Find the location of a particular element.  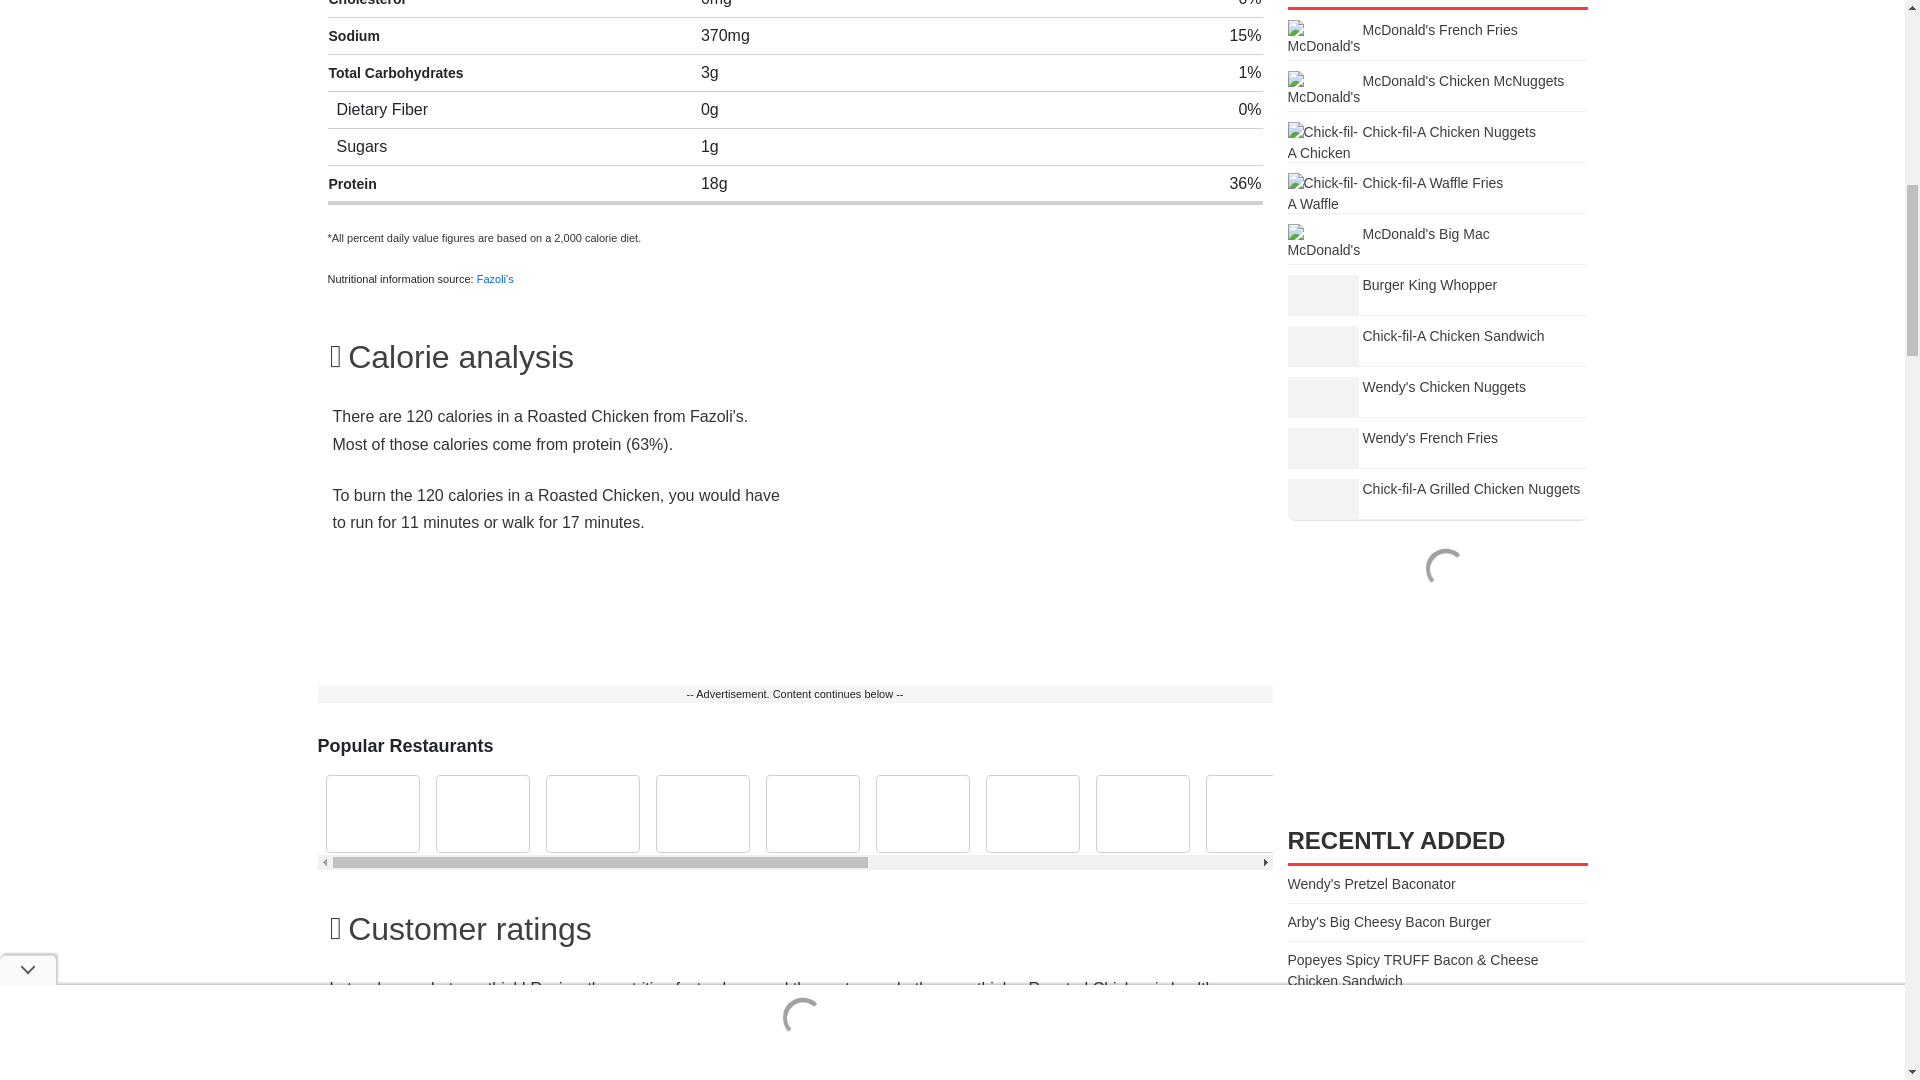

Sugars is located at coordinates (362, 146).